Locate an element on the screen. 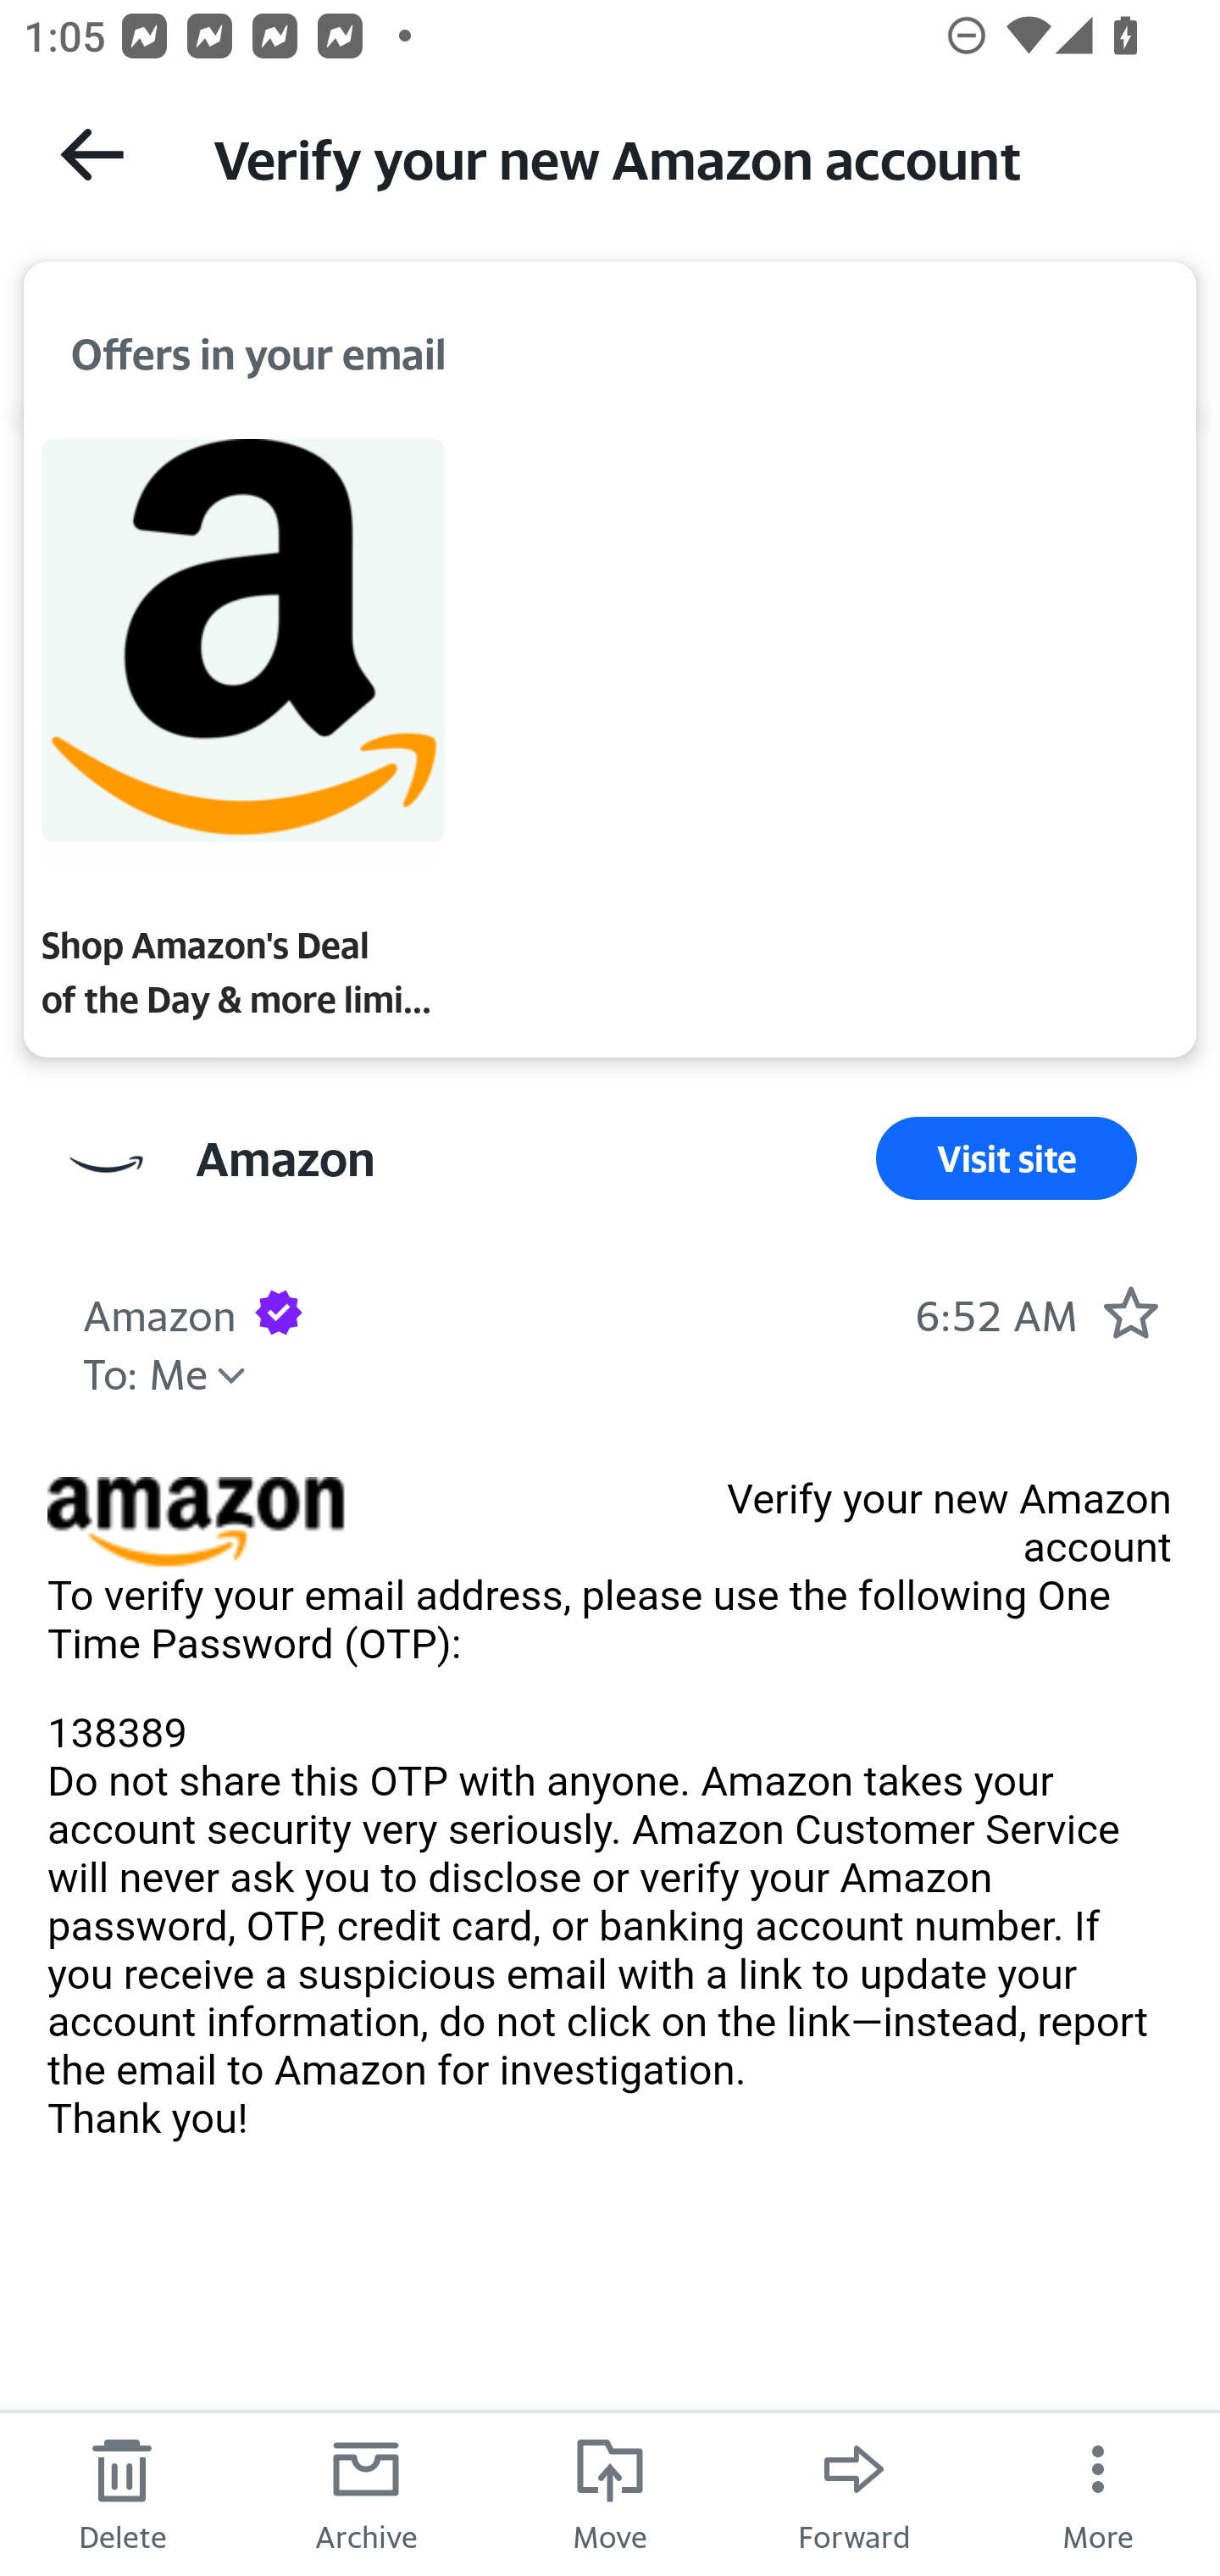  Visit site Visit Site Link is located at coordinates (1006, 1159).